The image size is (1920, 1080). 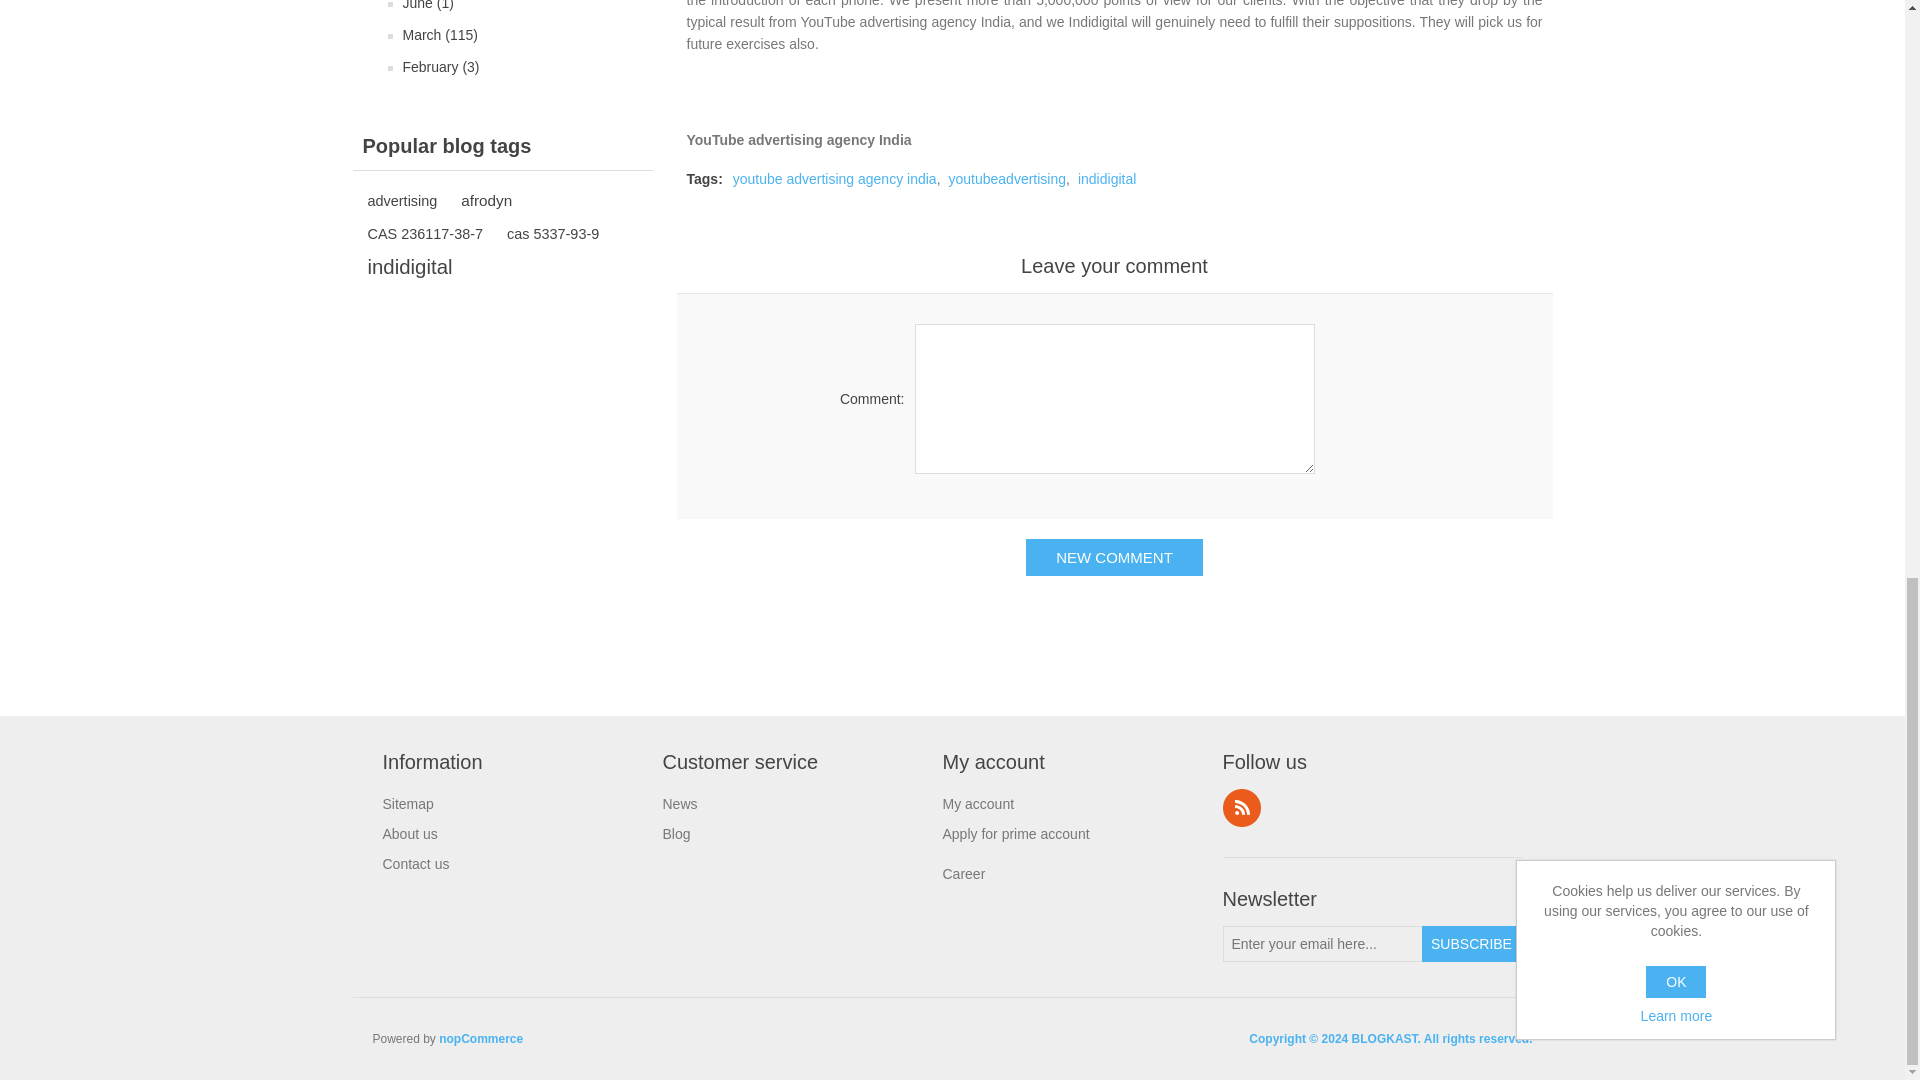 What do you see at coordinates (402, 200) in the screenshot?
I see `advertising` at bounding box center [402, 200].